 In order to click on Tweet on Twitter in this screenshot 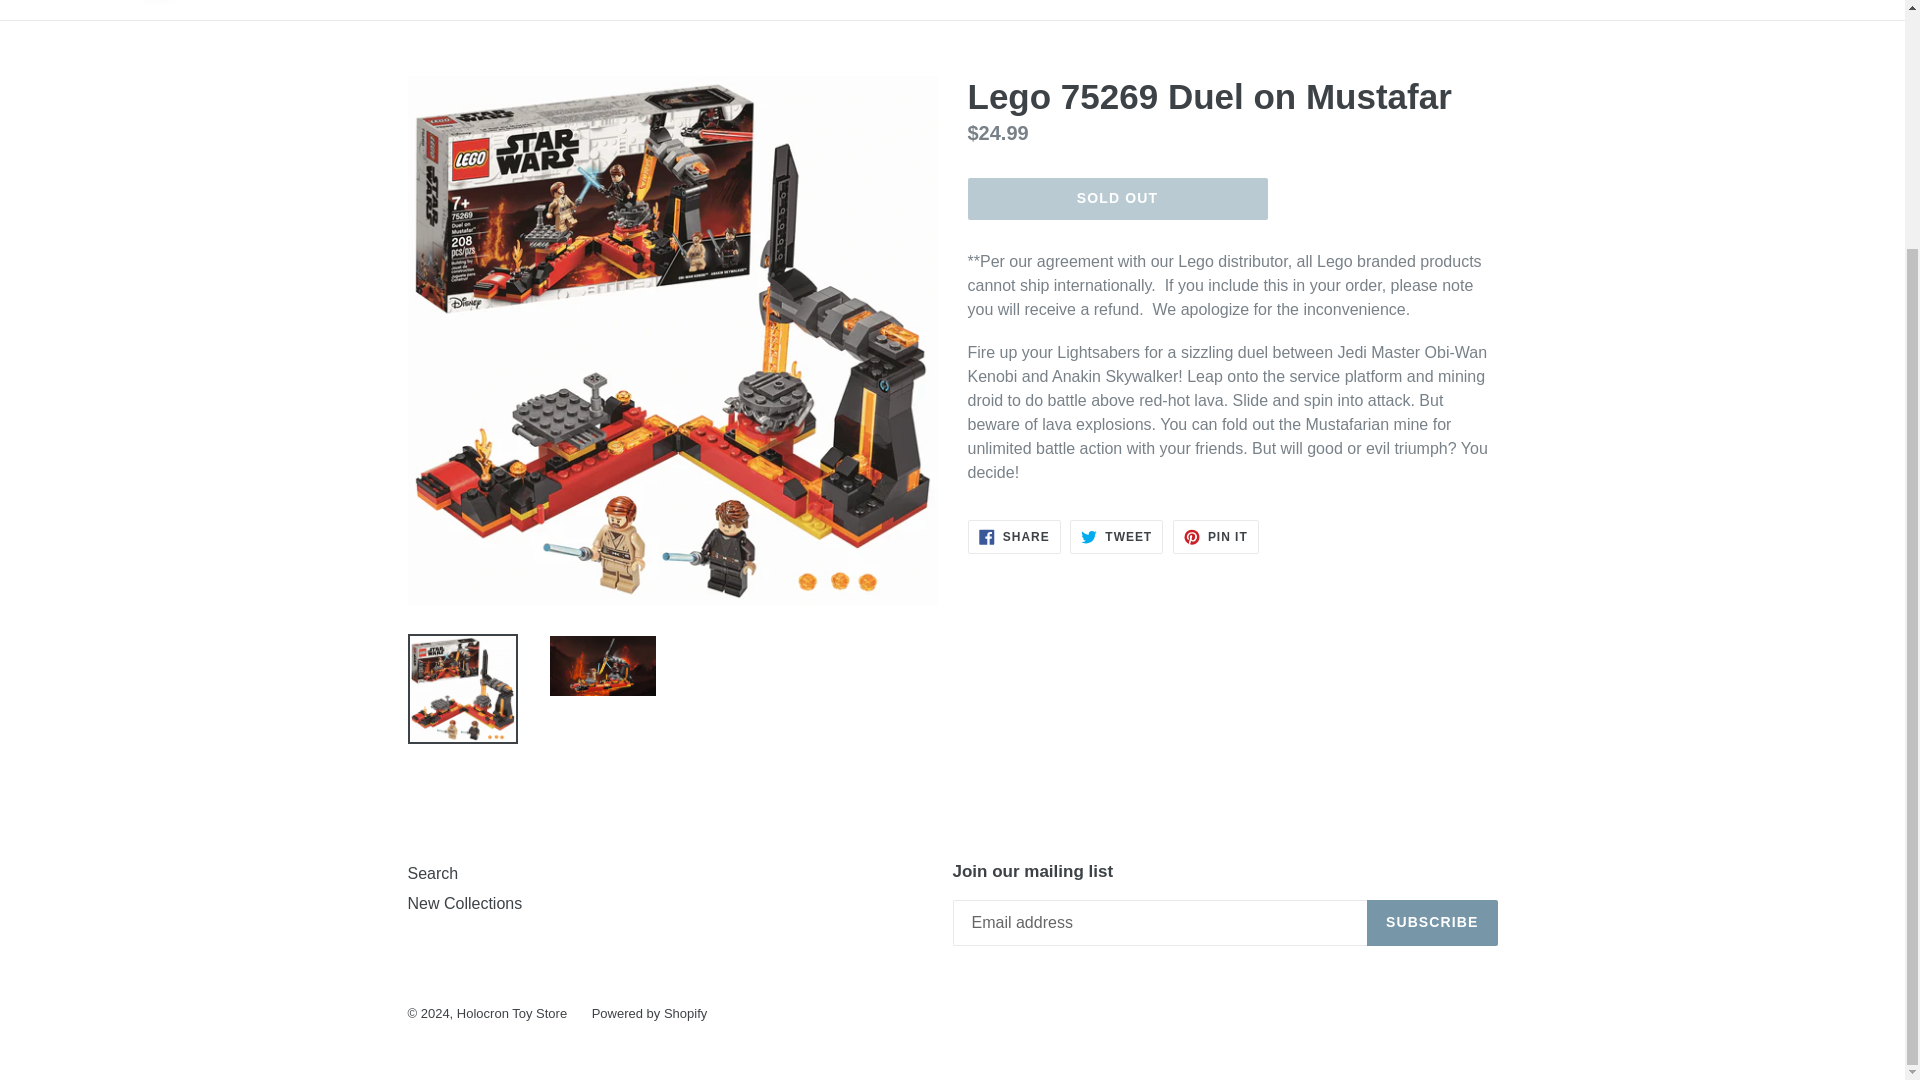, I will do `click(1116, 536)`.